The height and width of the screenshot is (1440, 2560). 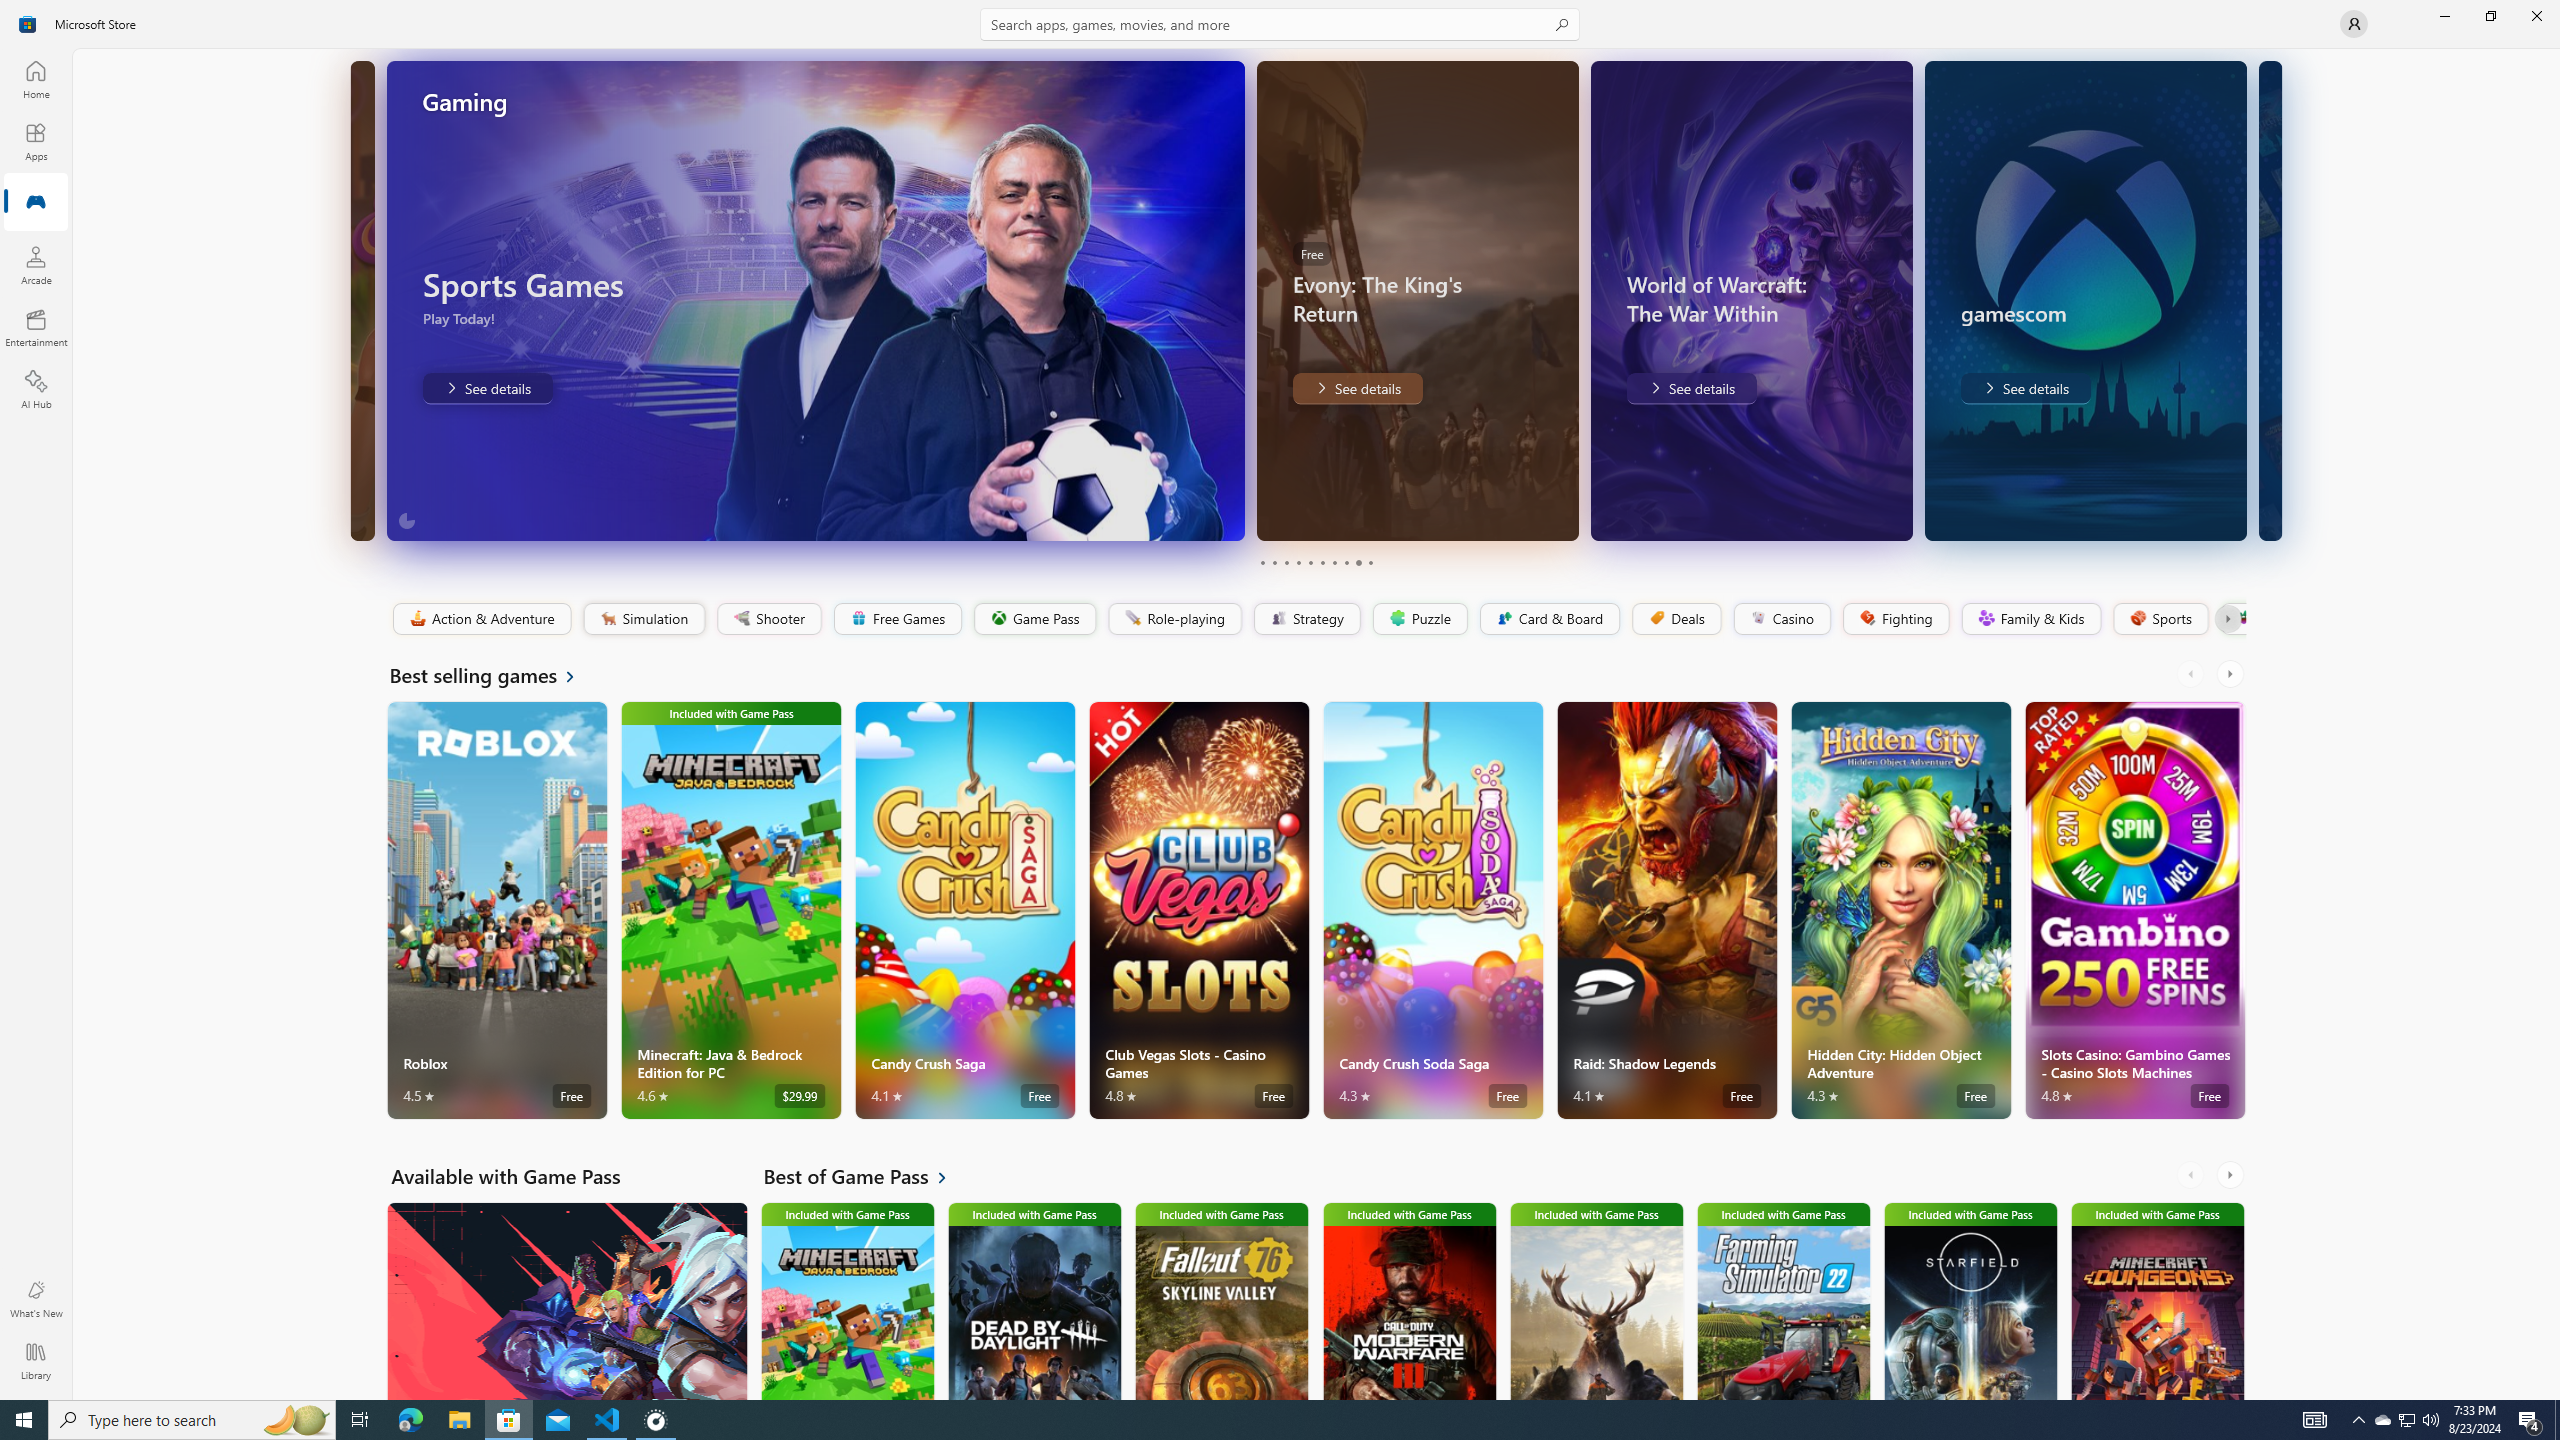 What do you see at coordinates (2354, 24) in the screenshot?
I see `User profile` at bounding box center [2354, 24].